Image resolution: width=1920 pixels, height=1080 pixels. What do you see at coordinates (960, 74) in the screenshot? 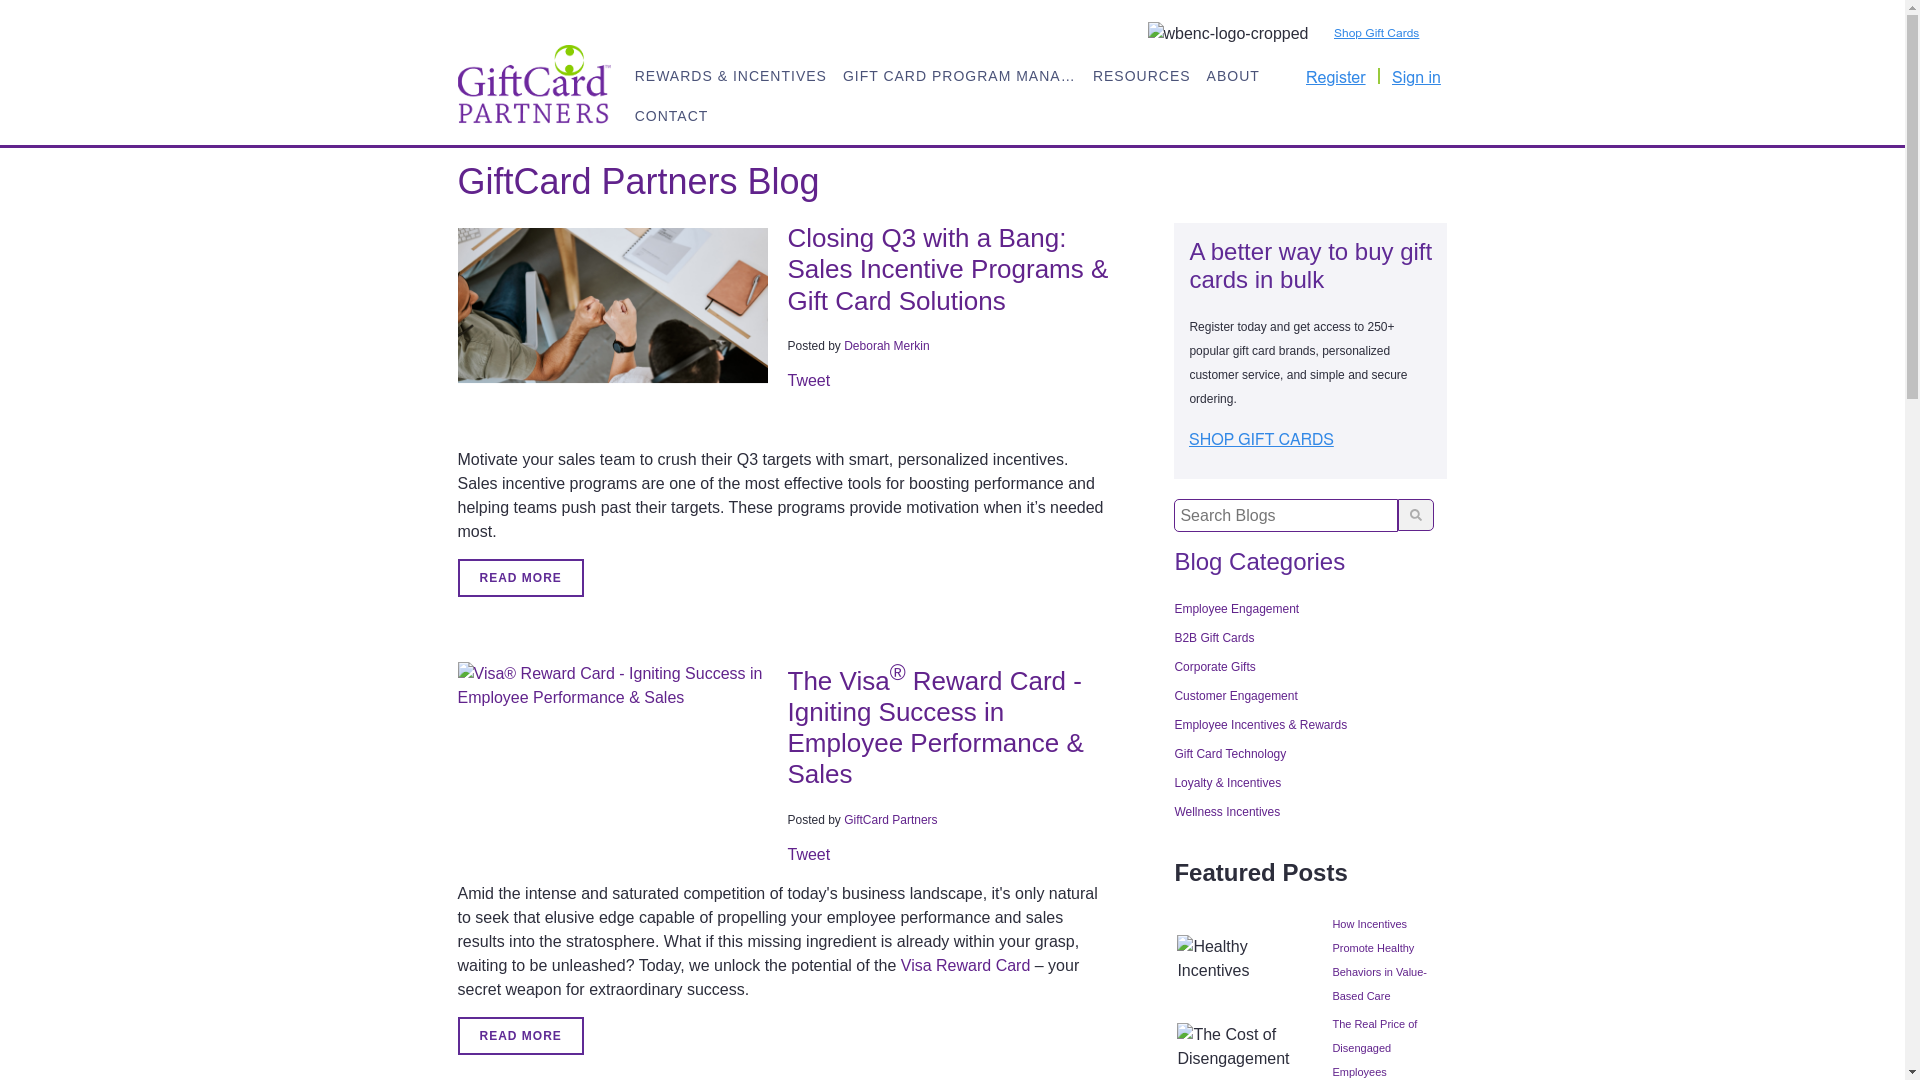
I see `GIFT CARD PROGRAM MANAGEMENT` at bounding box center [960, 74].